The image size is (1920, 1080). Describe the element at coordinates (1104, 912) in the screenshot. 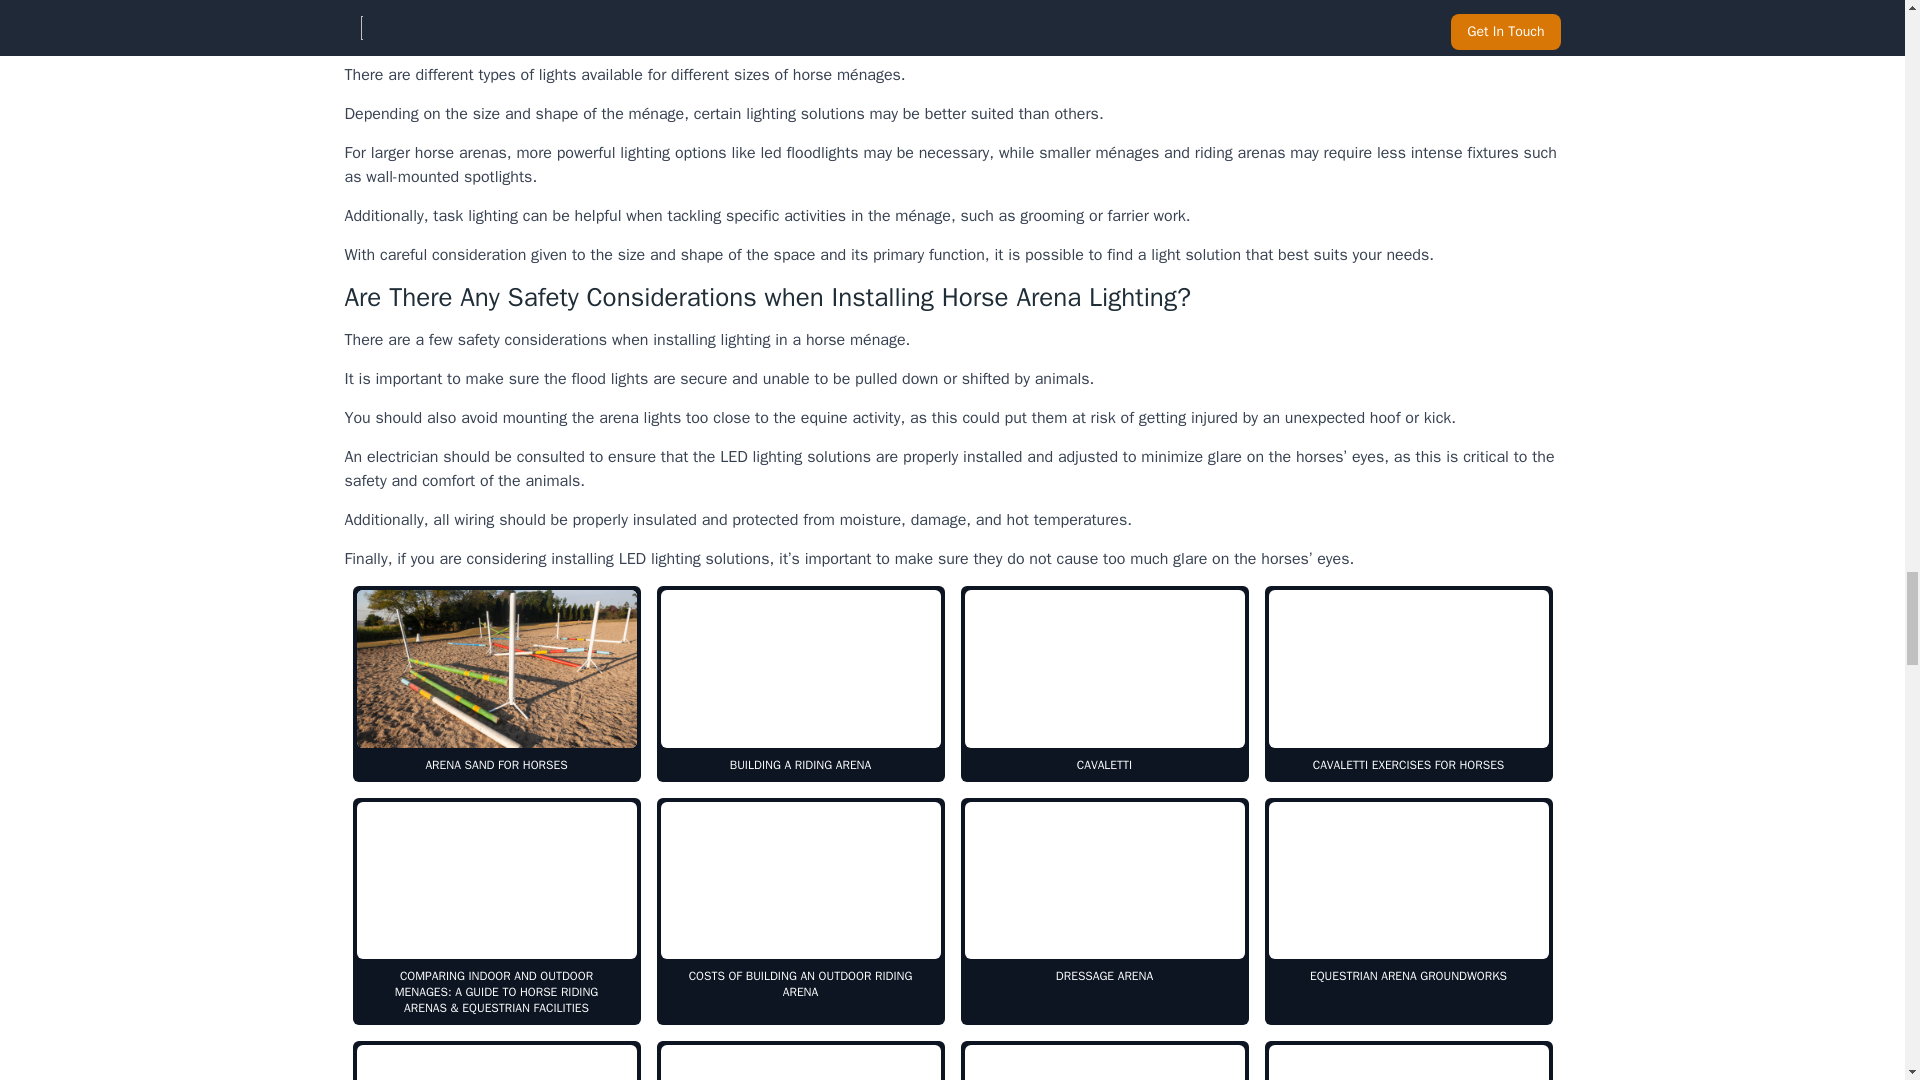

I see `DRESSAGE ARENA` at that location.